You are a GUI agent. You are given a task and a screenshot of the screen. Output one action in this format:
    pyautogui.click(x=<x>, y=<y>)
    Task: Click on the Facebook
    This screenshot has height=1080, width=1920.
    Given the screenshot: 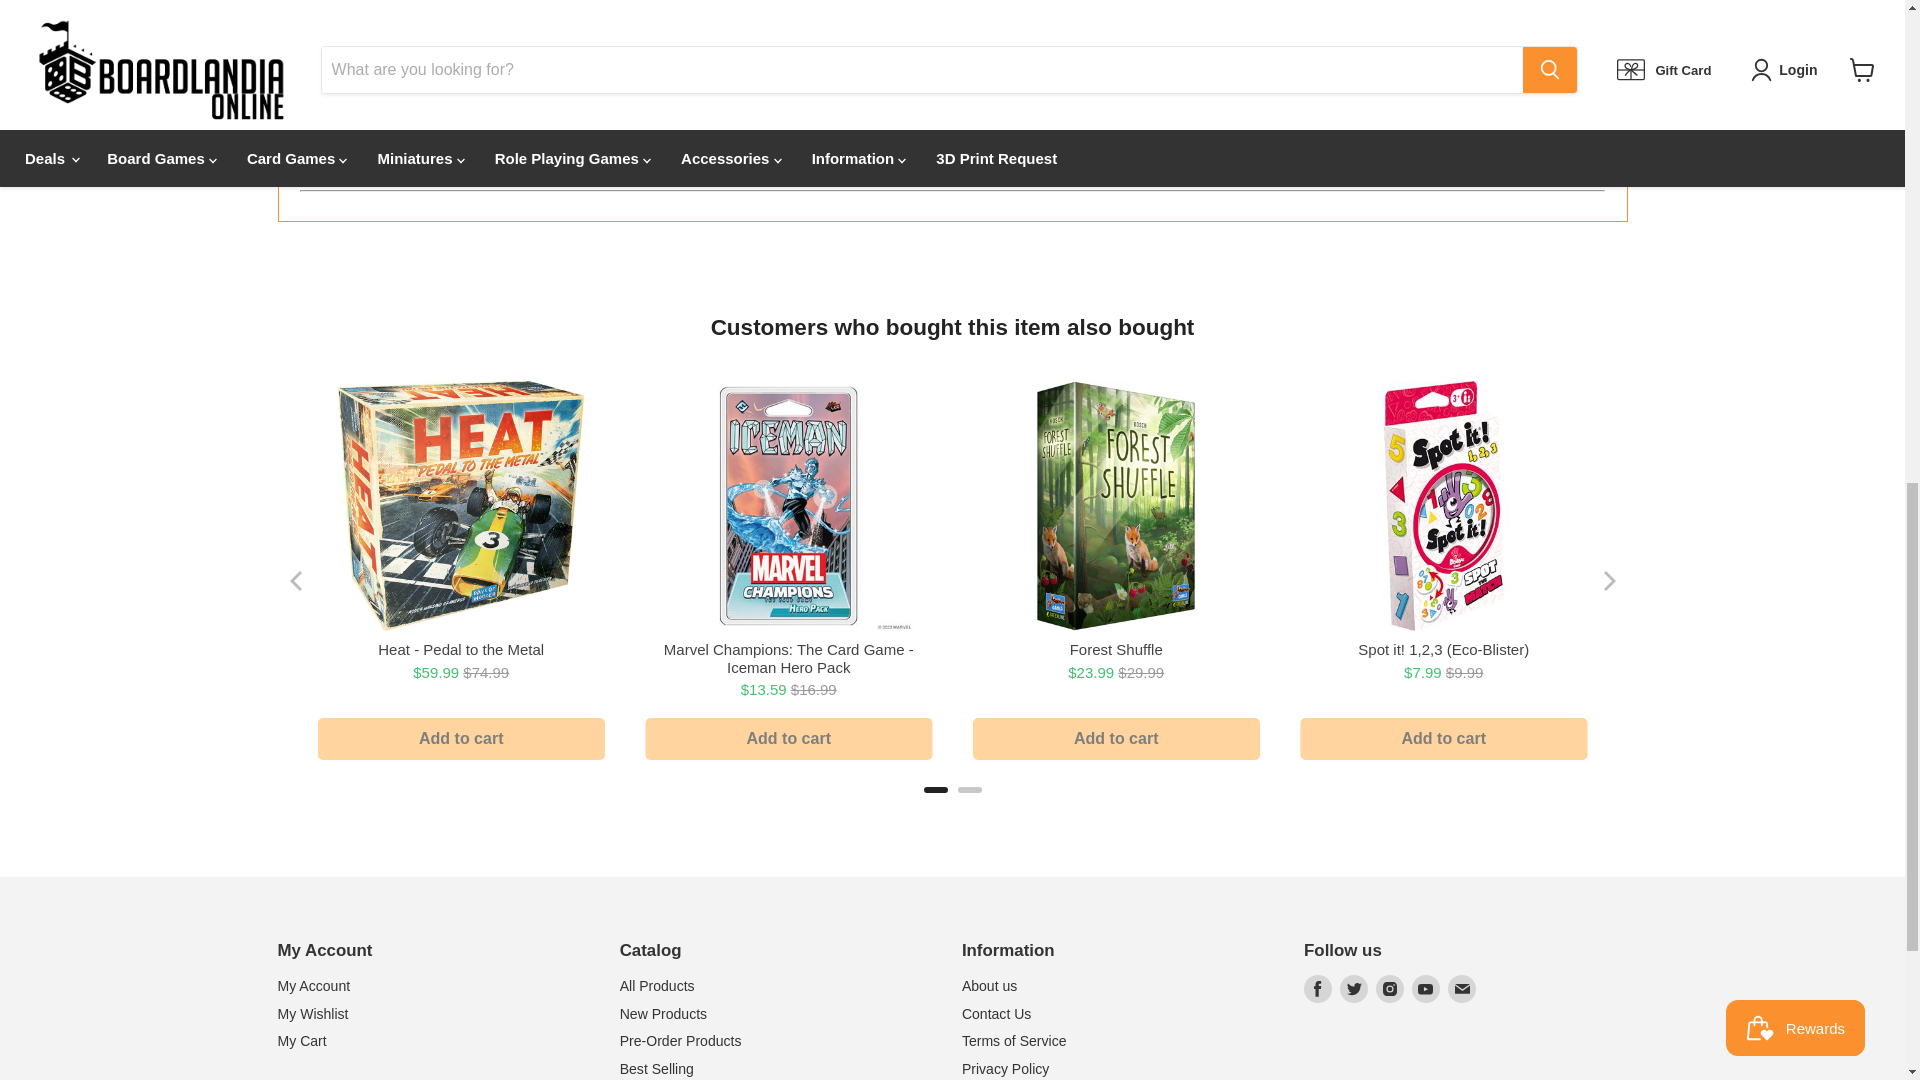 What is the action you would take?
    pyautogui.click(x=1318, y=989)
    